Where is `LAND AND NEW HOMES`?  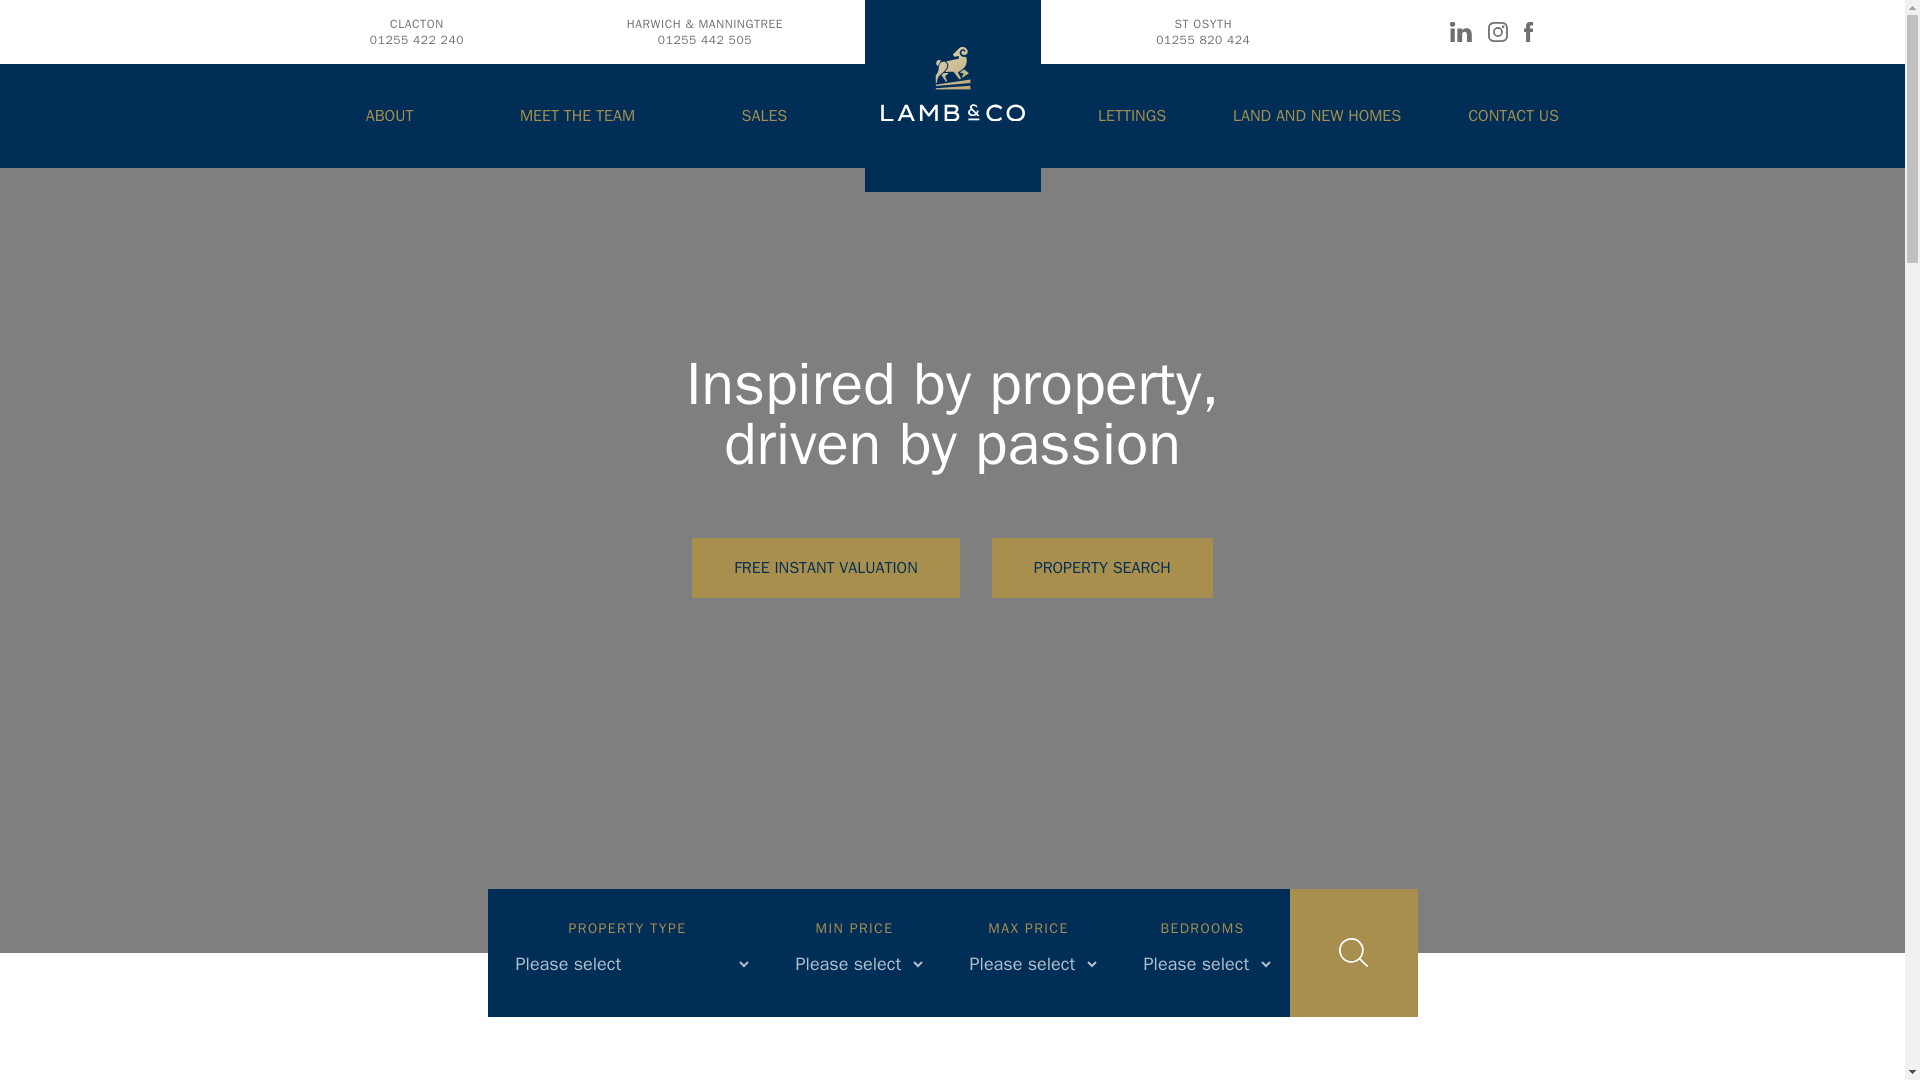
LAND AND NEW HOMES is located at coordinates (417, 32).